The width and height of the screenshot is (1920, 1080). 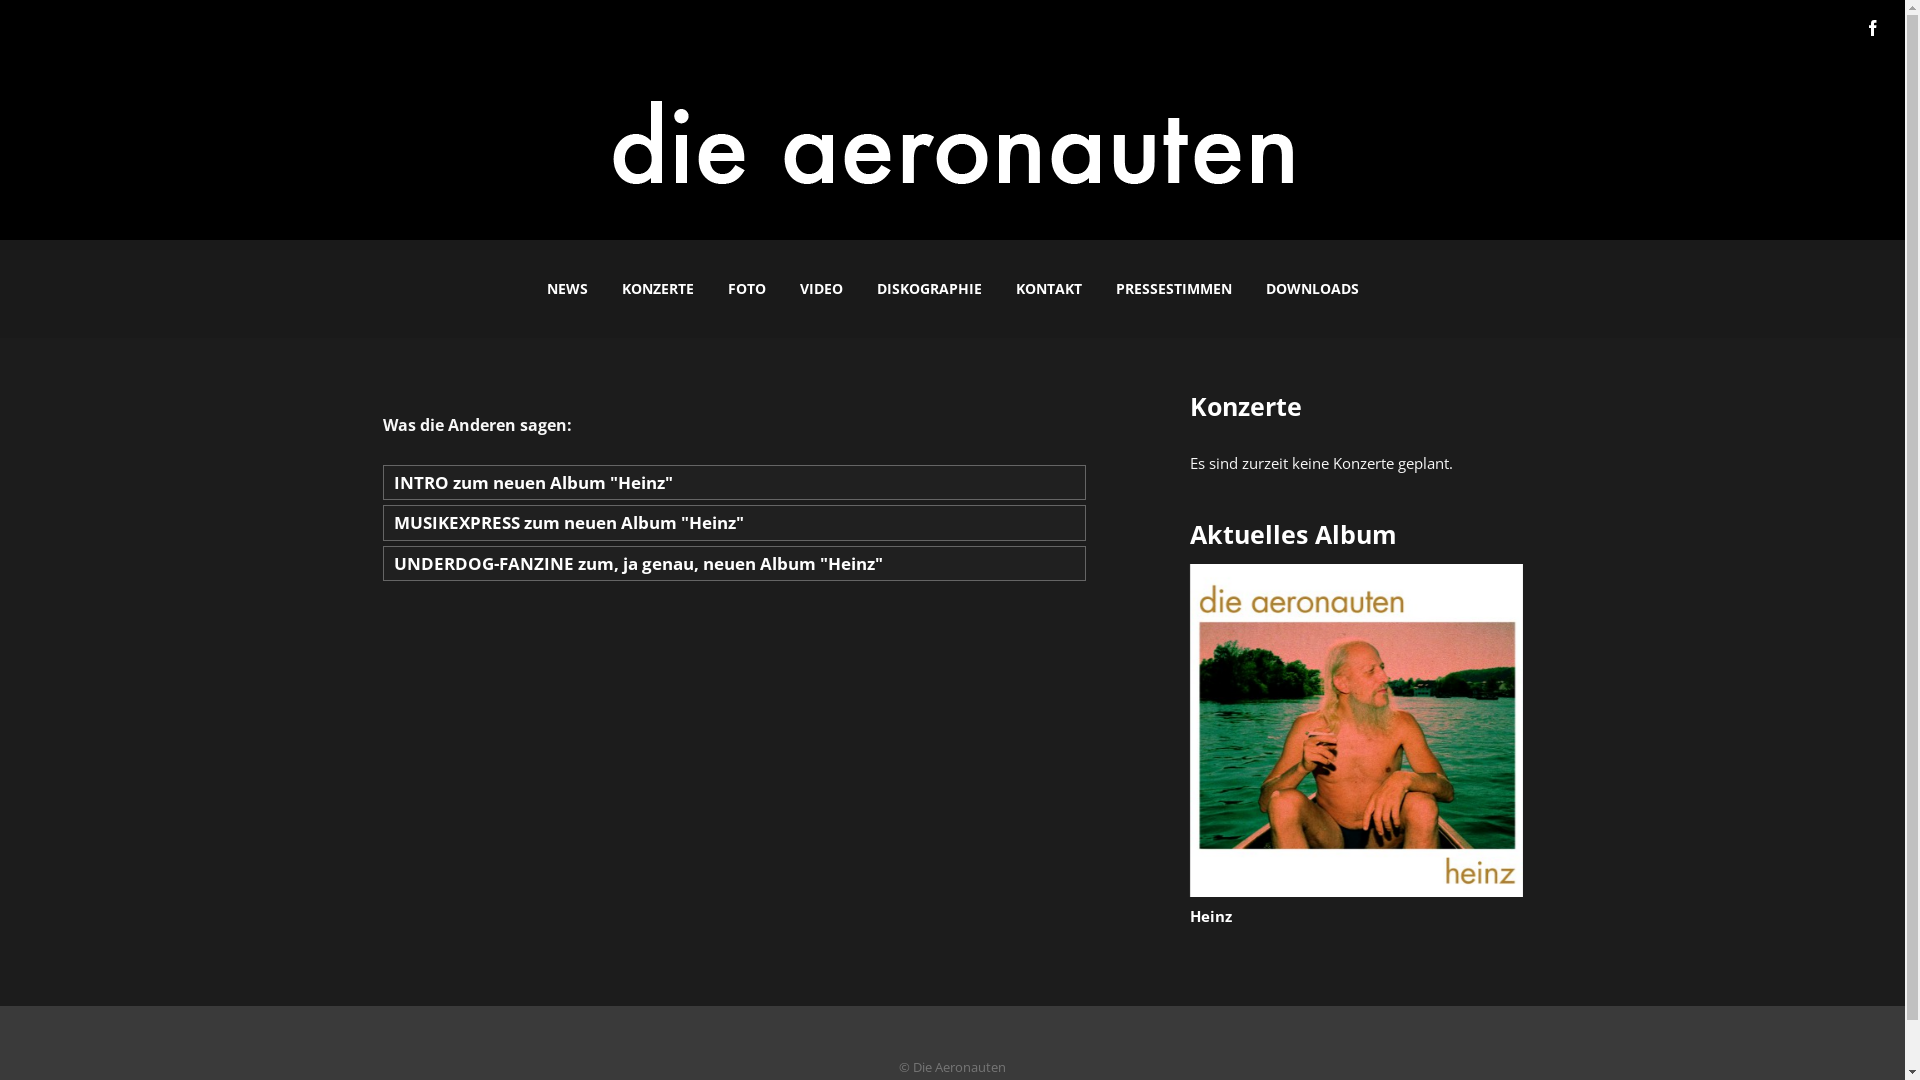 What do you see at coordinates (1173, 289) in the screenshot?
I see `PRESSESTIMMEN` at bounding box center [1173, 289].